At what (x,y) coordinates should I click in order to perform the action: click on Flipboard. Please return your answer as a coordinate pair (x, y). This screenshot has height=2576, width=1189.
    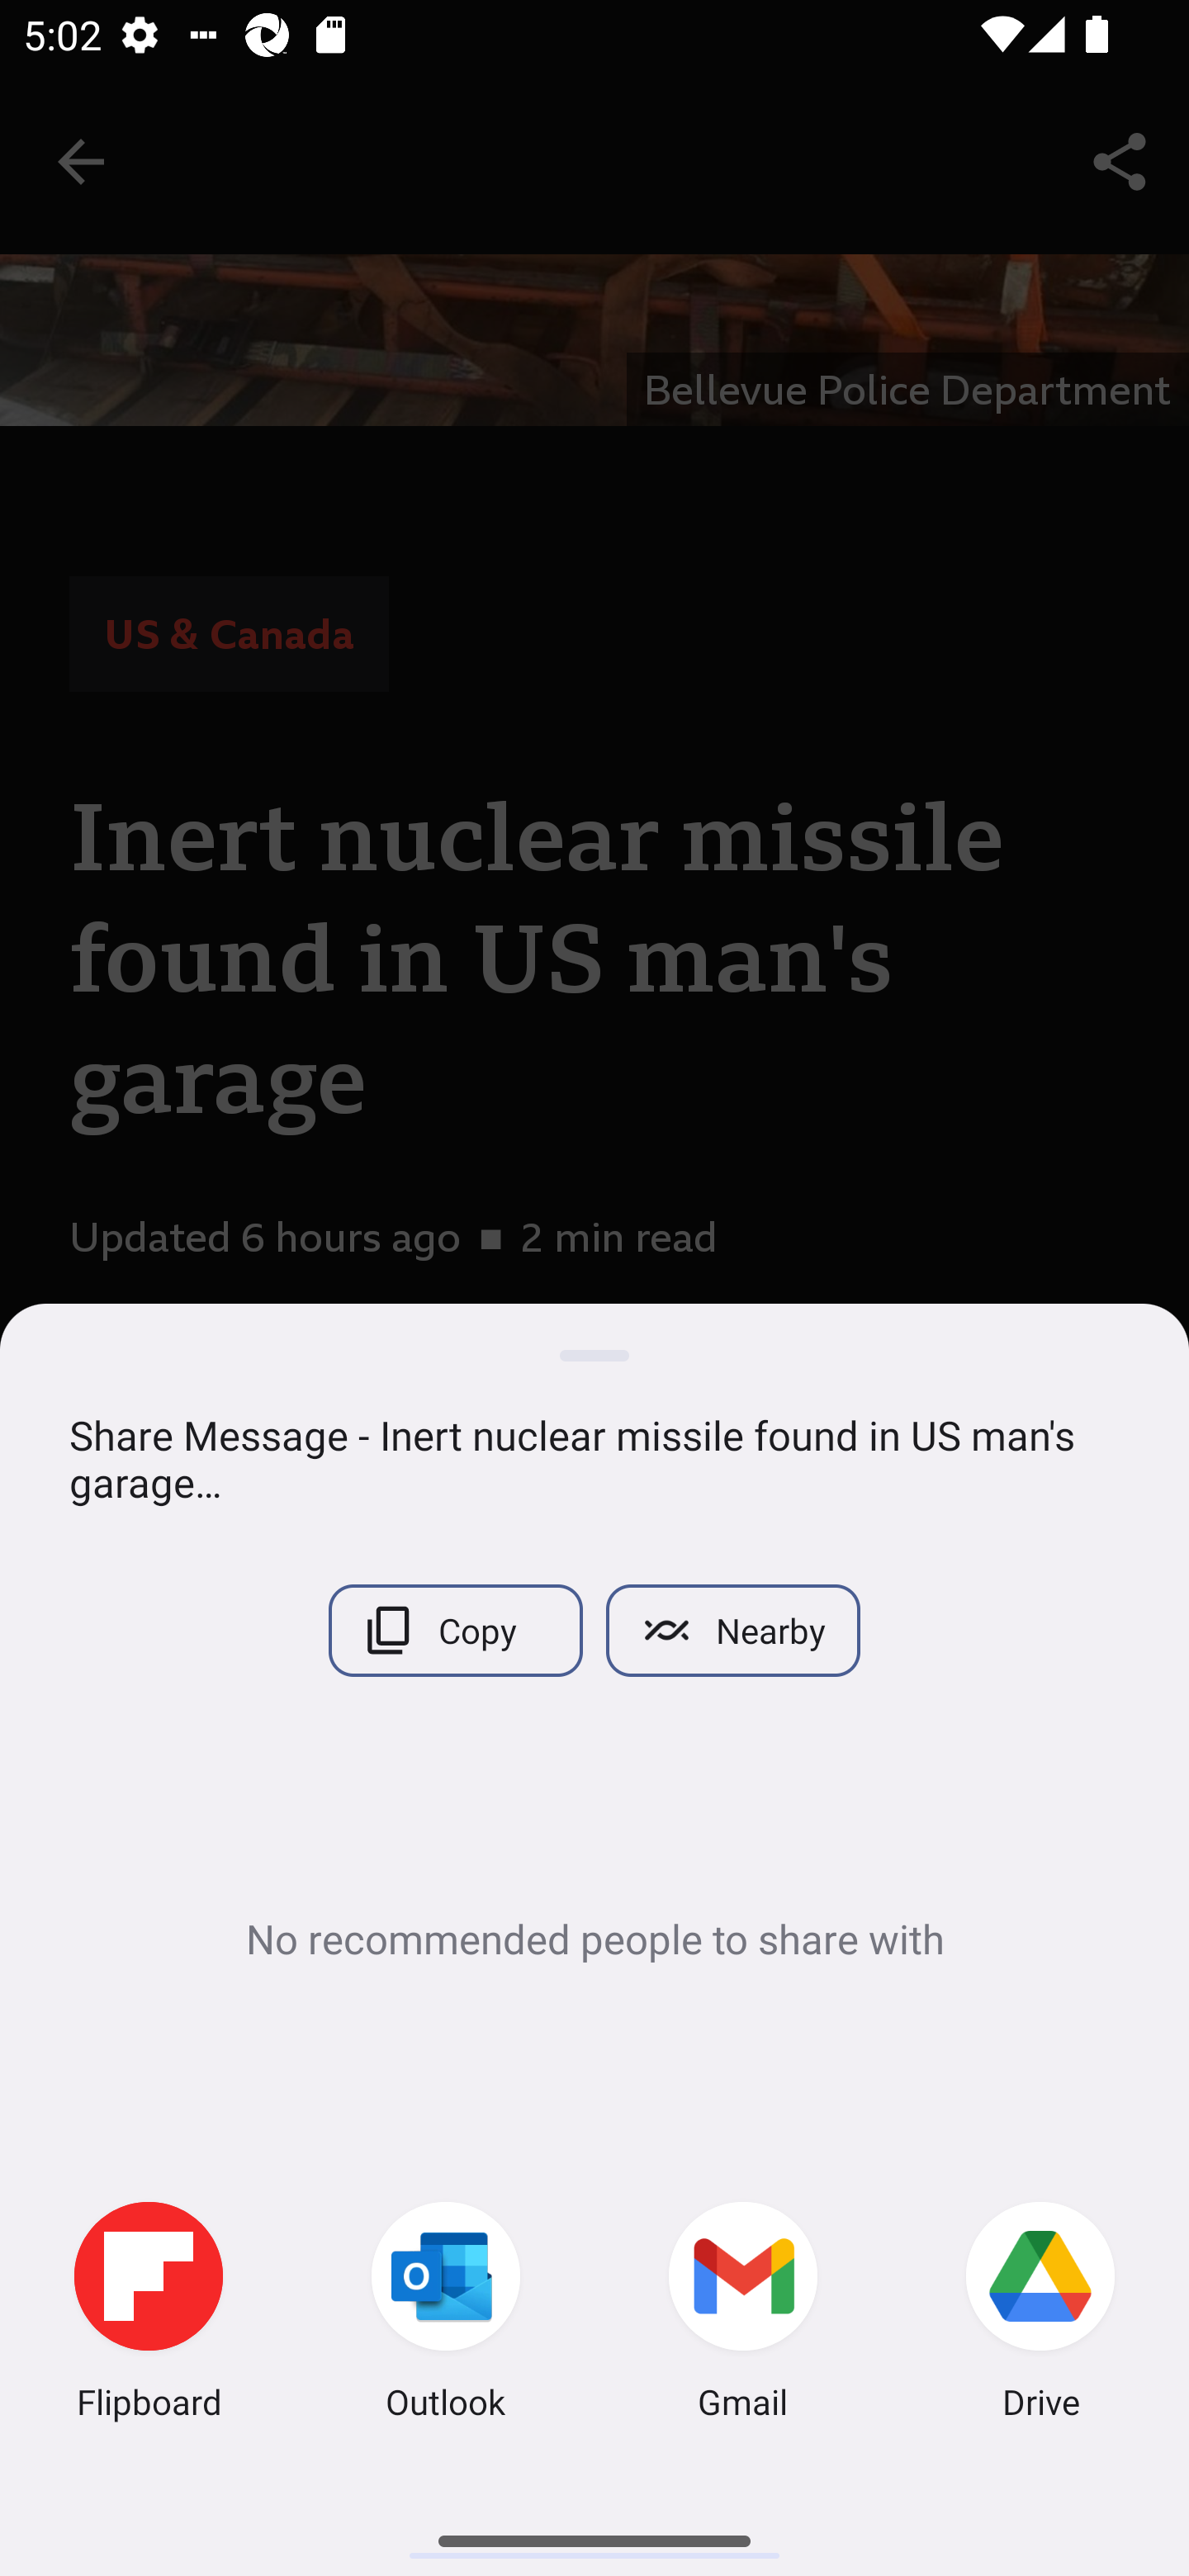
    Looking at the image, I should click on (149, 2315).